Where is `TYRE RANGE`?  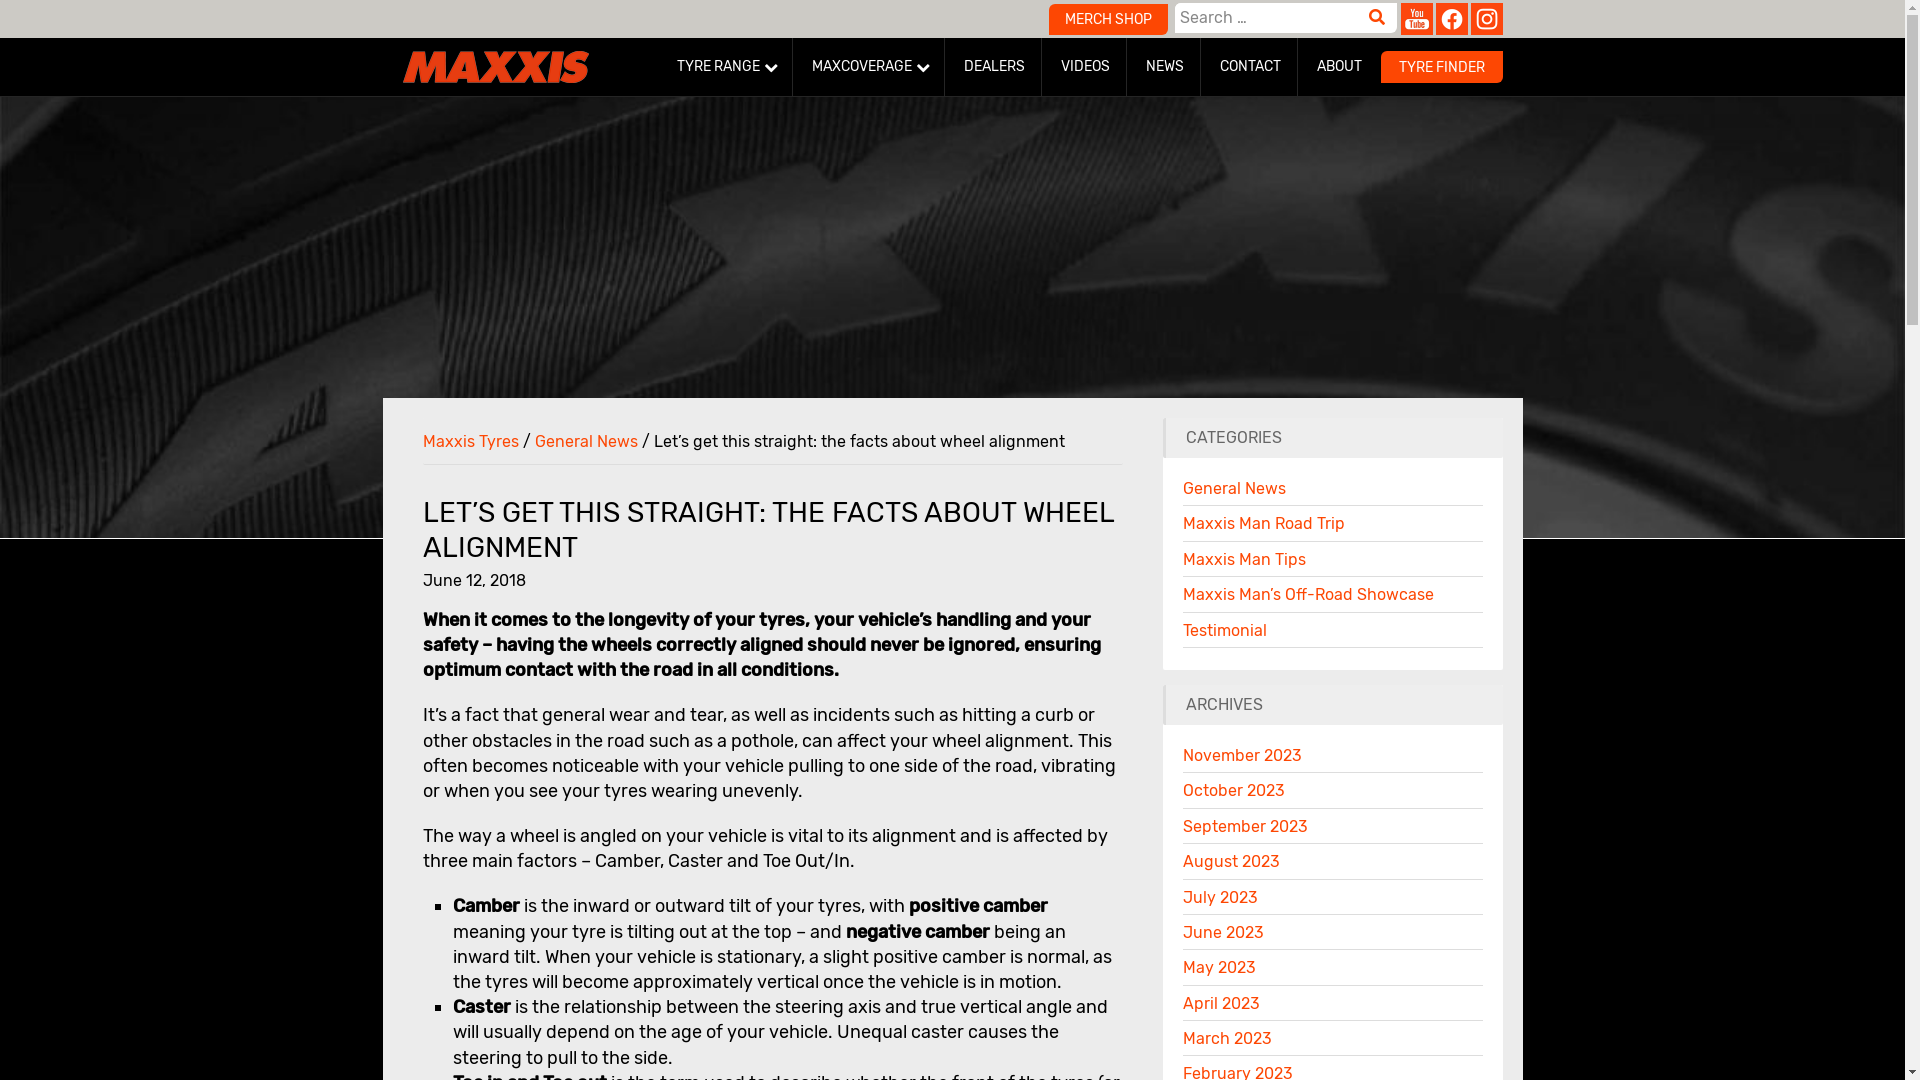
TYRE RANGE is located at coordinates (726, 67).